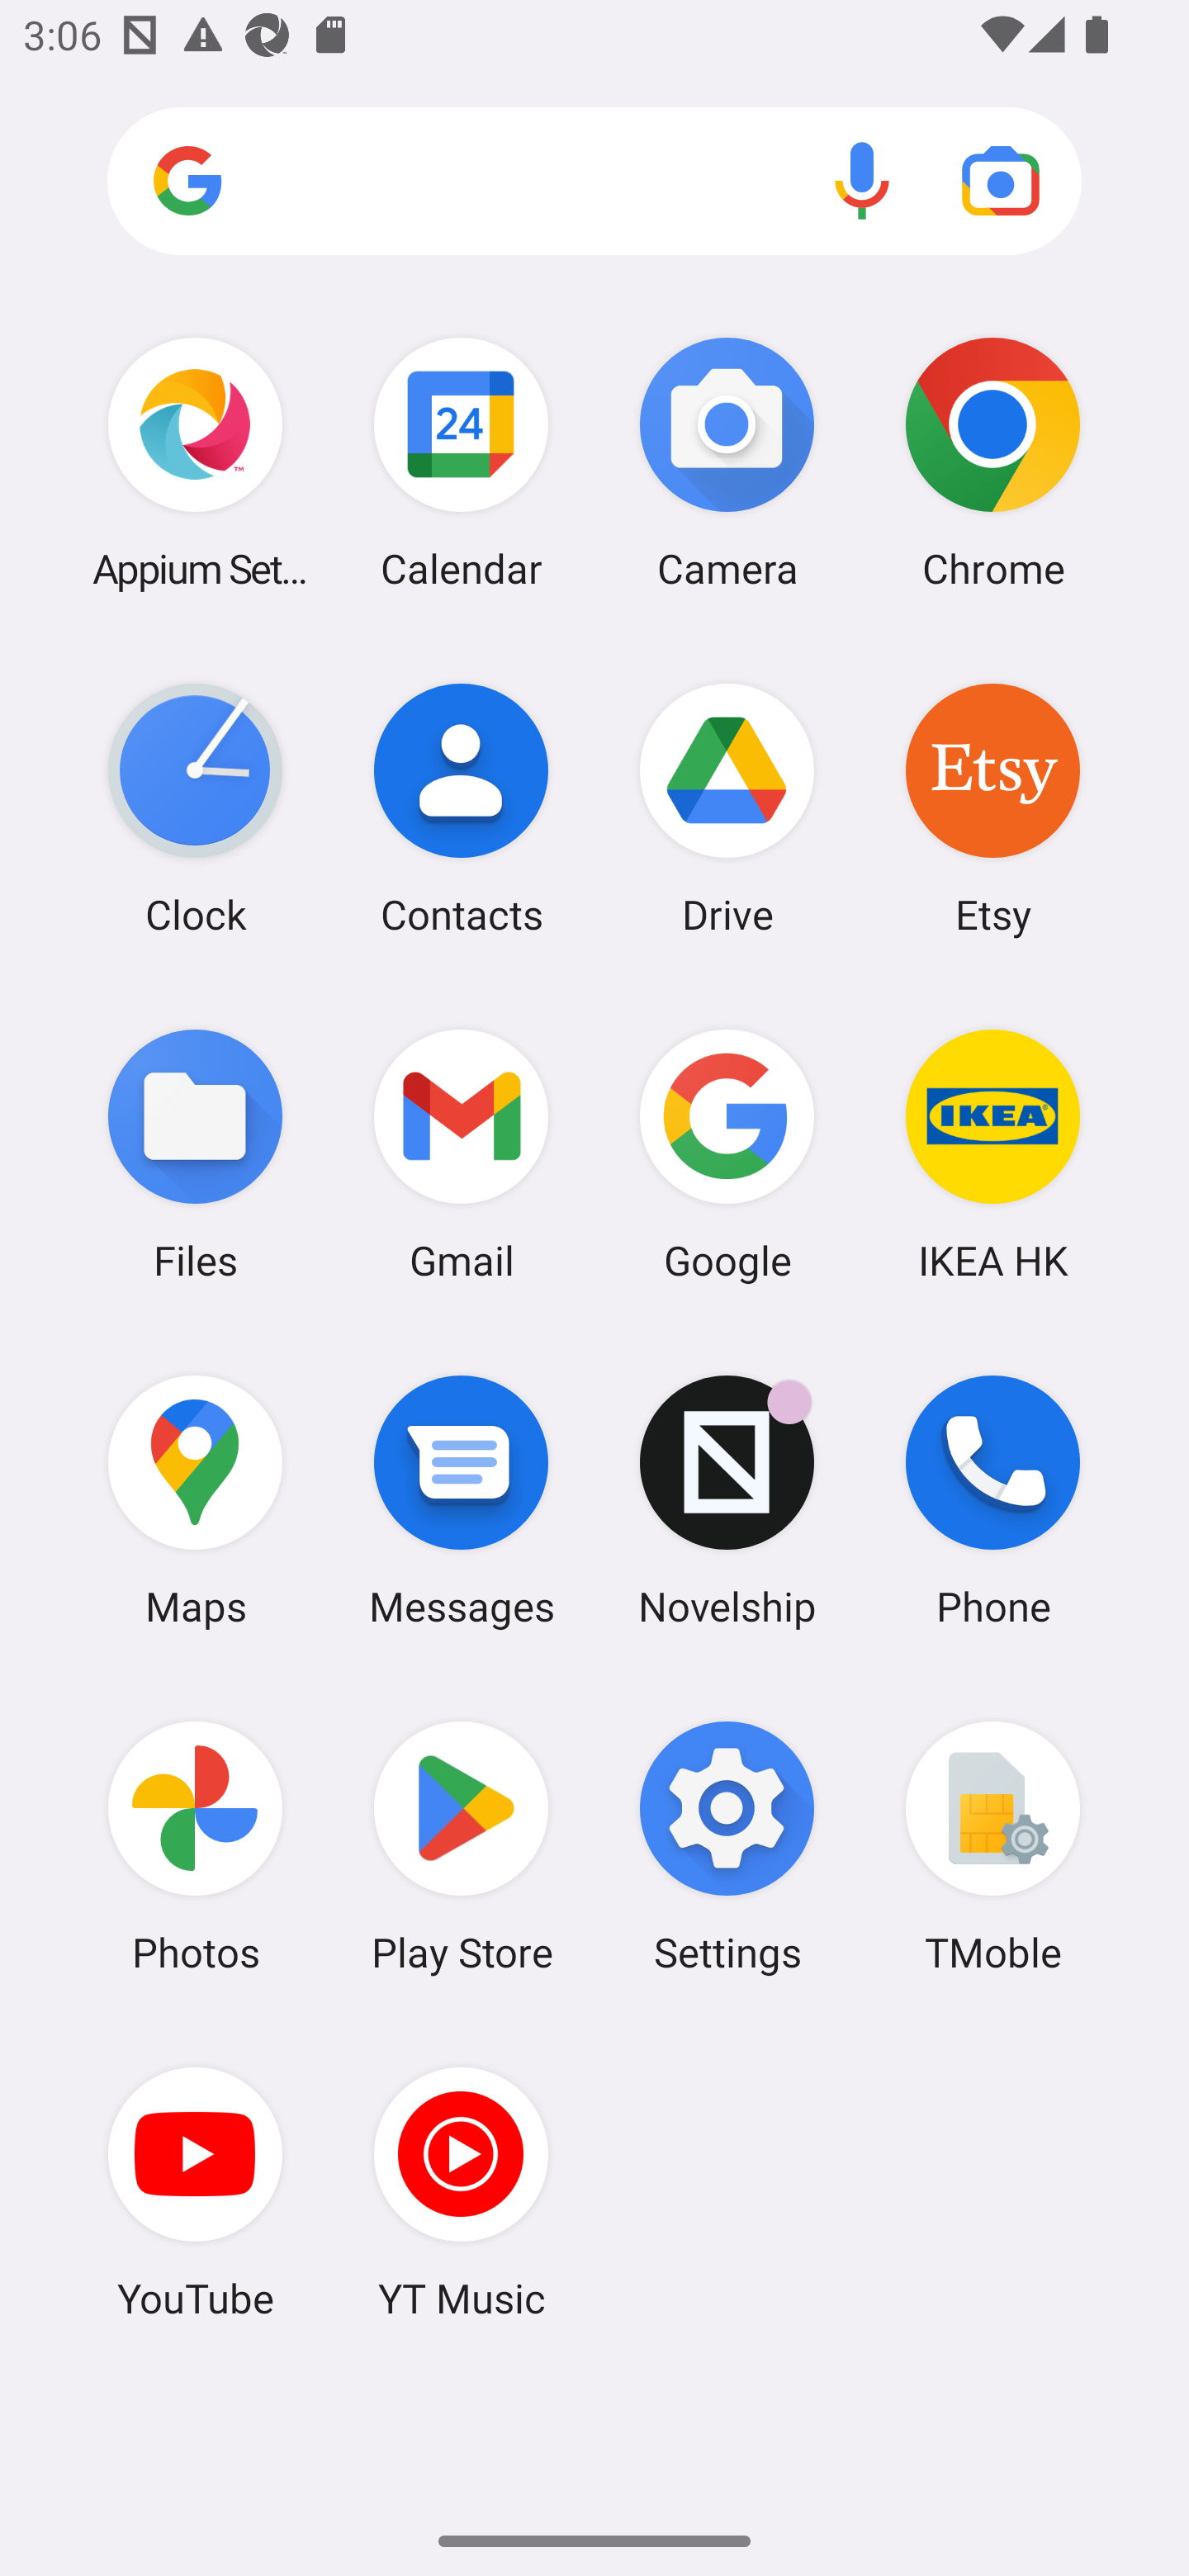 This screenshot has width=1189, height=2576. What do you see at coordinates (461, 2192) in the screenshot?
I see `YT Music` at bounding box center [461, 2192].